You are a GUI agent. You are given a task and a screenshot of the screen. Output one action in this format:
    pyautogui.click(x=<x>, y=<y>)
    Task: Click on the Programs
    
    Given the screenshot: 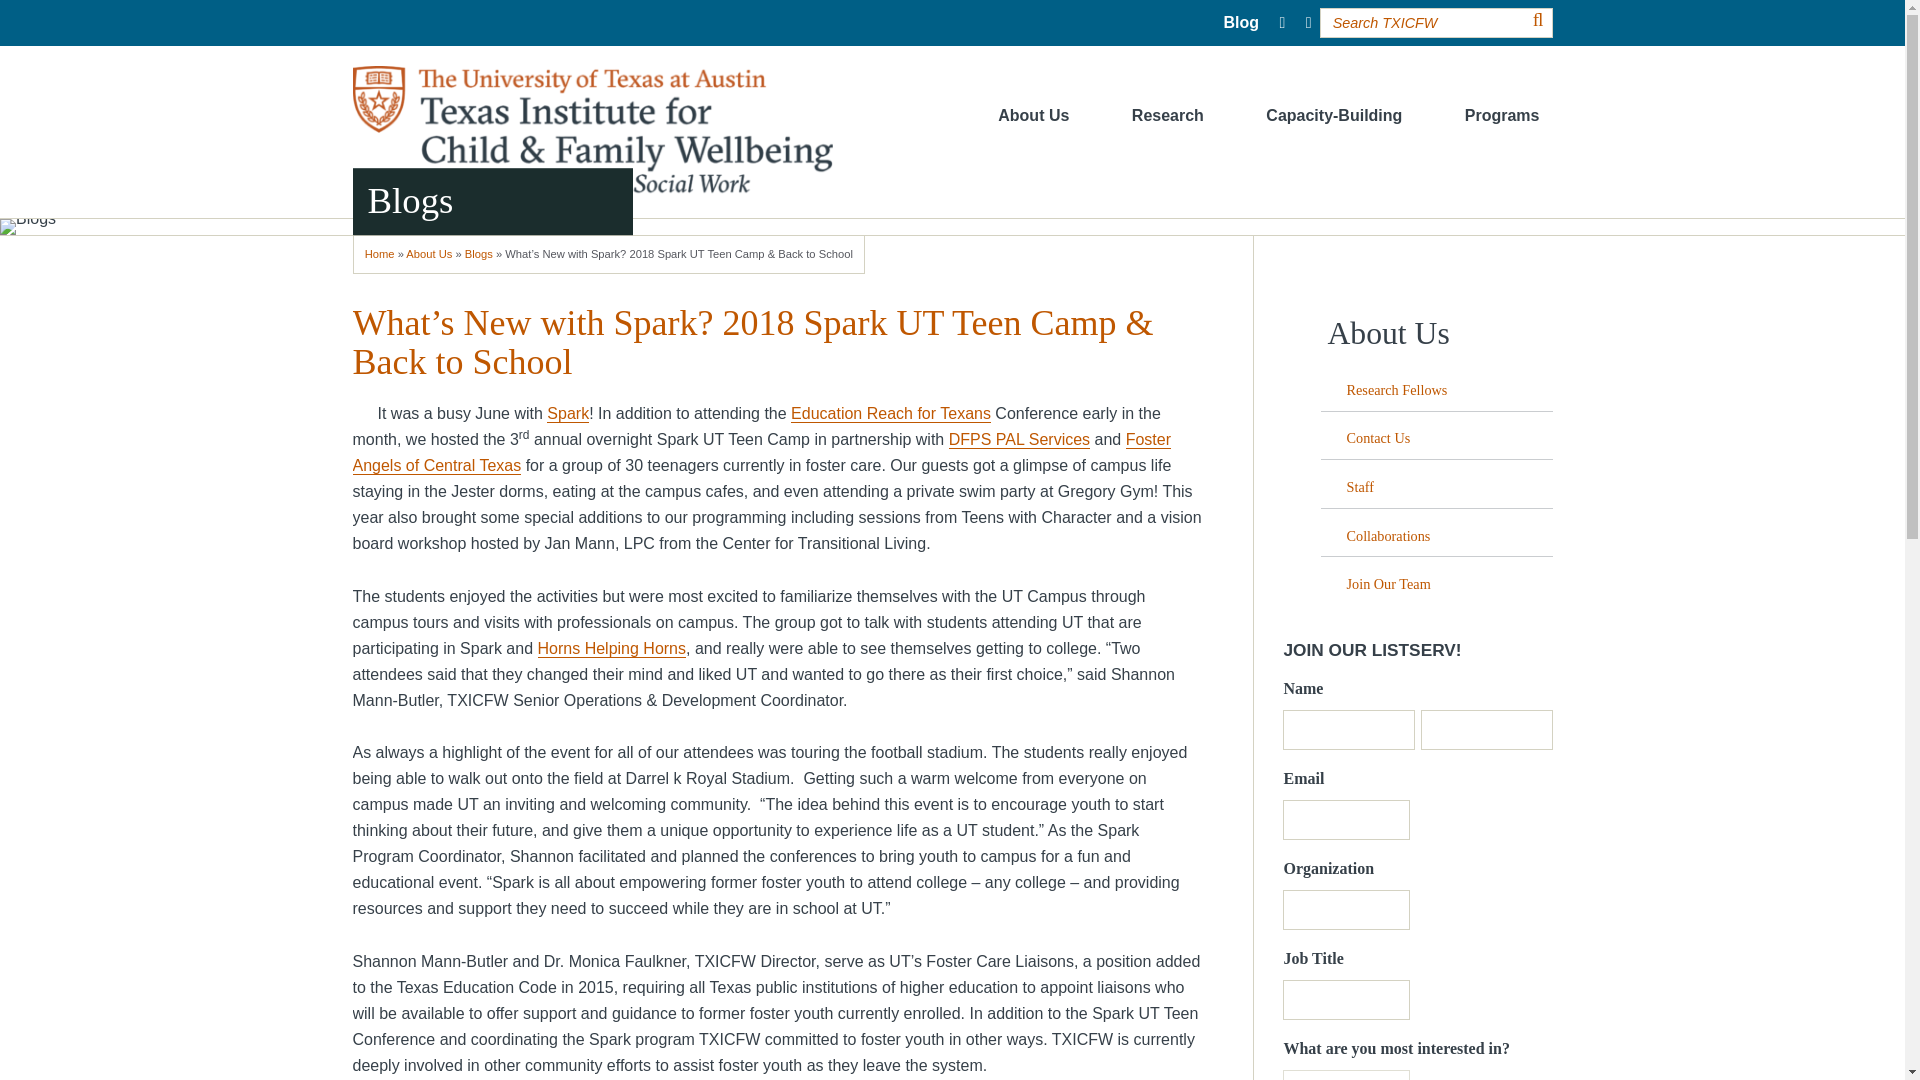 What is the action you would take?
    pyautogui.click(x=1502, y=116)
    